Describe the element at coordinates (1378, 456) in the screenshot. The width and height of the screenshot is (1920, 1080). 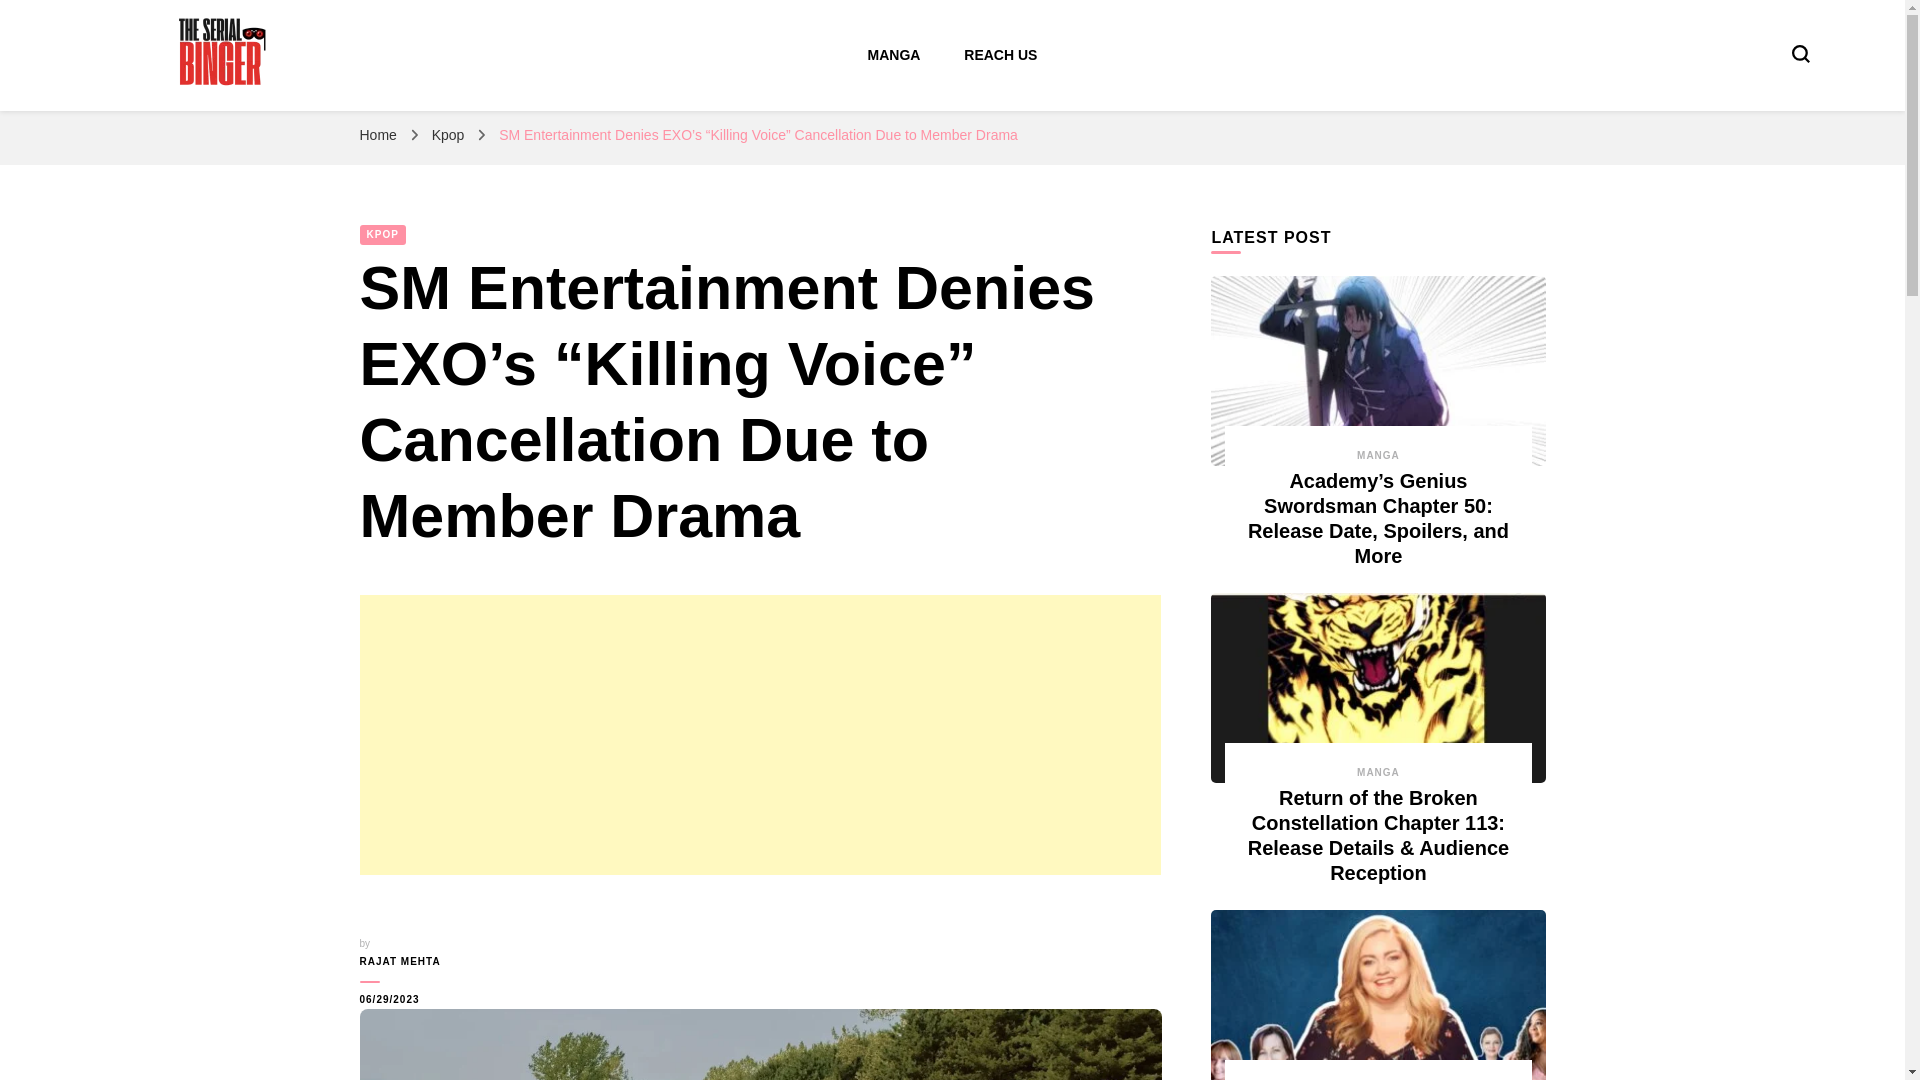
I see `MANGA` at that location.